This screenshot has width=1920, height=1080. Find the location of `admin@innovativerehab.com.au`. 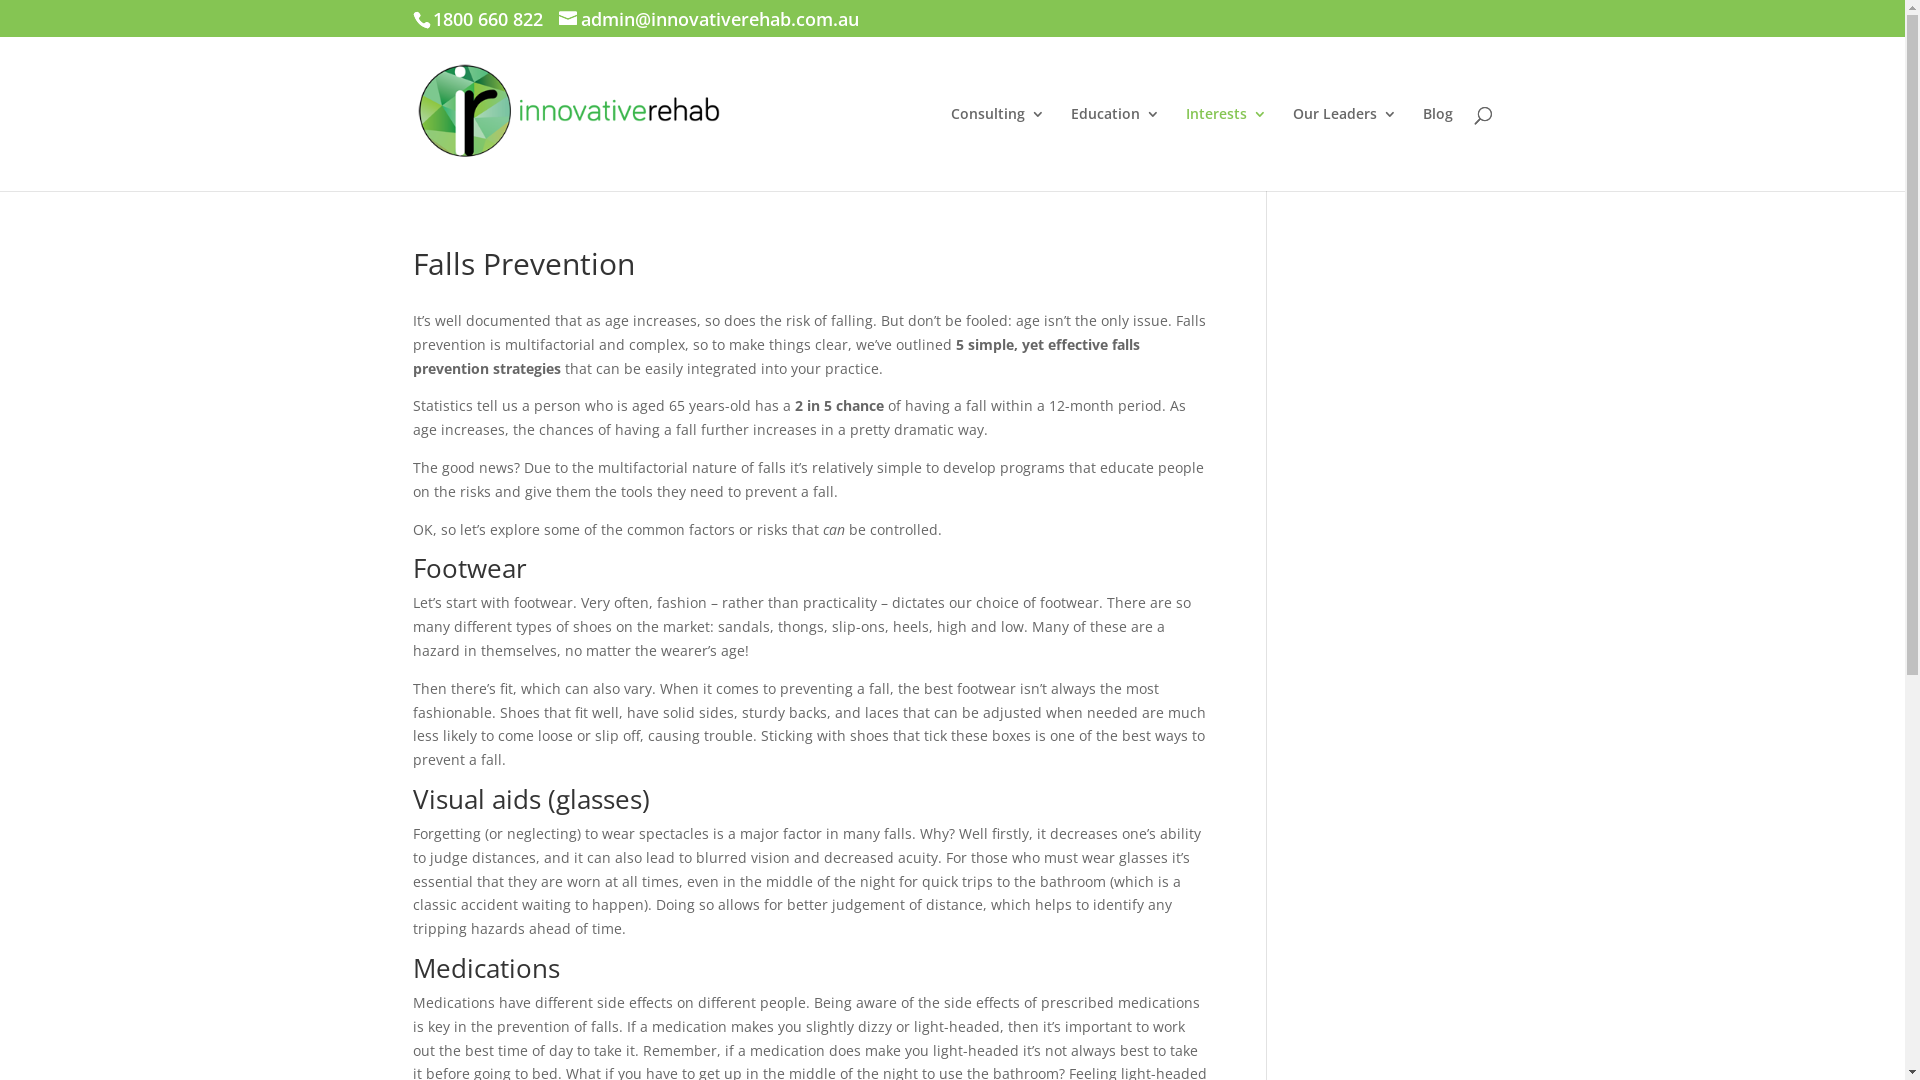

admin@innovativerehab.com.au is located at coordinates (708, 22).